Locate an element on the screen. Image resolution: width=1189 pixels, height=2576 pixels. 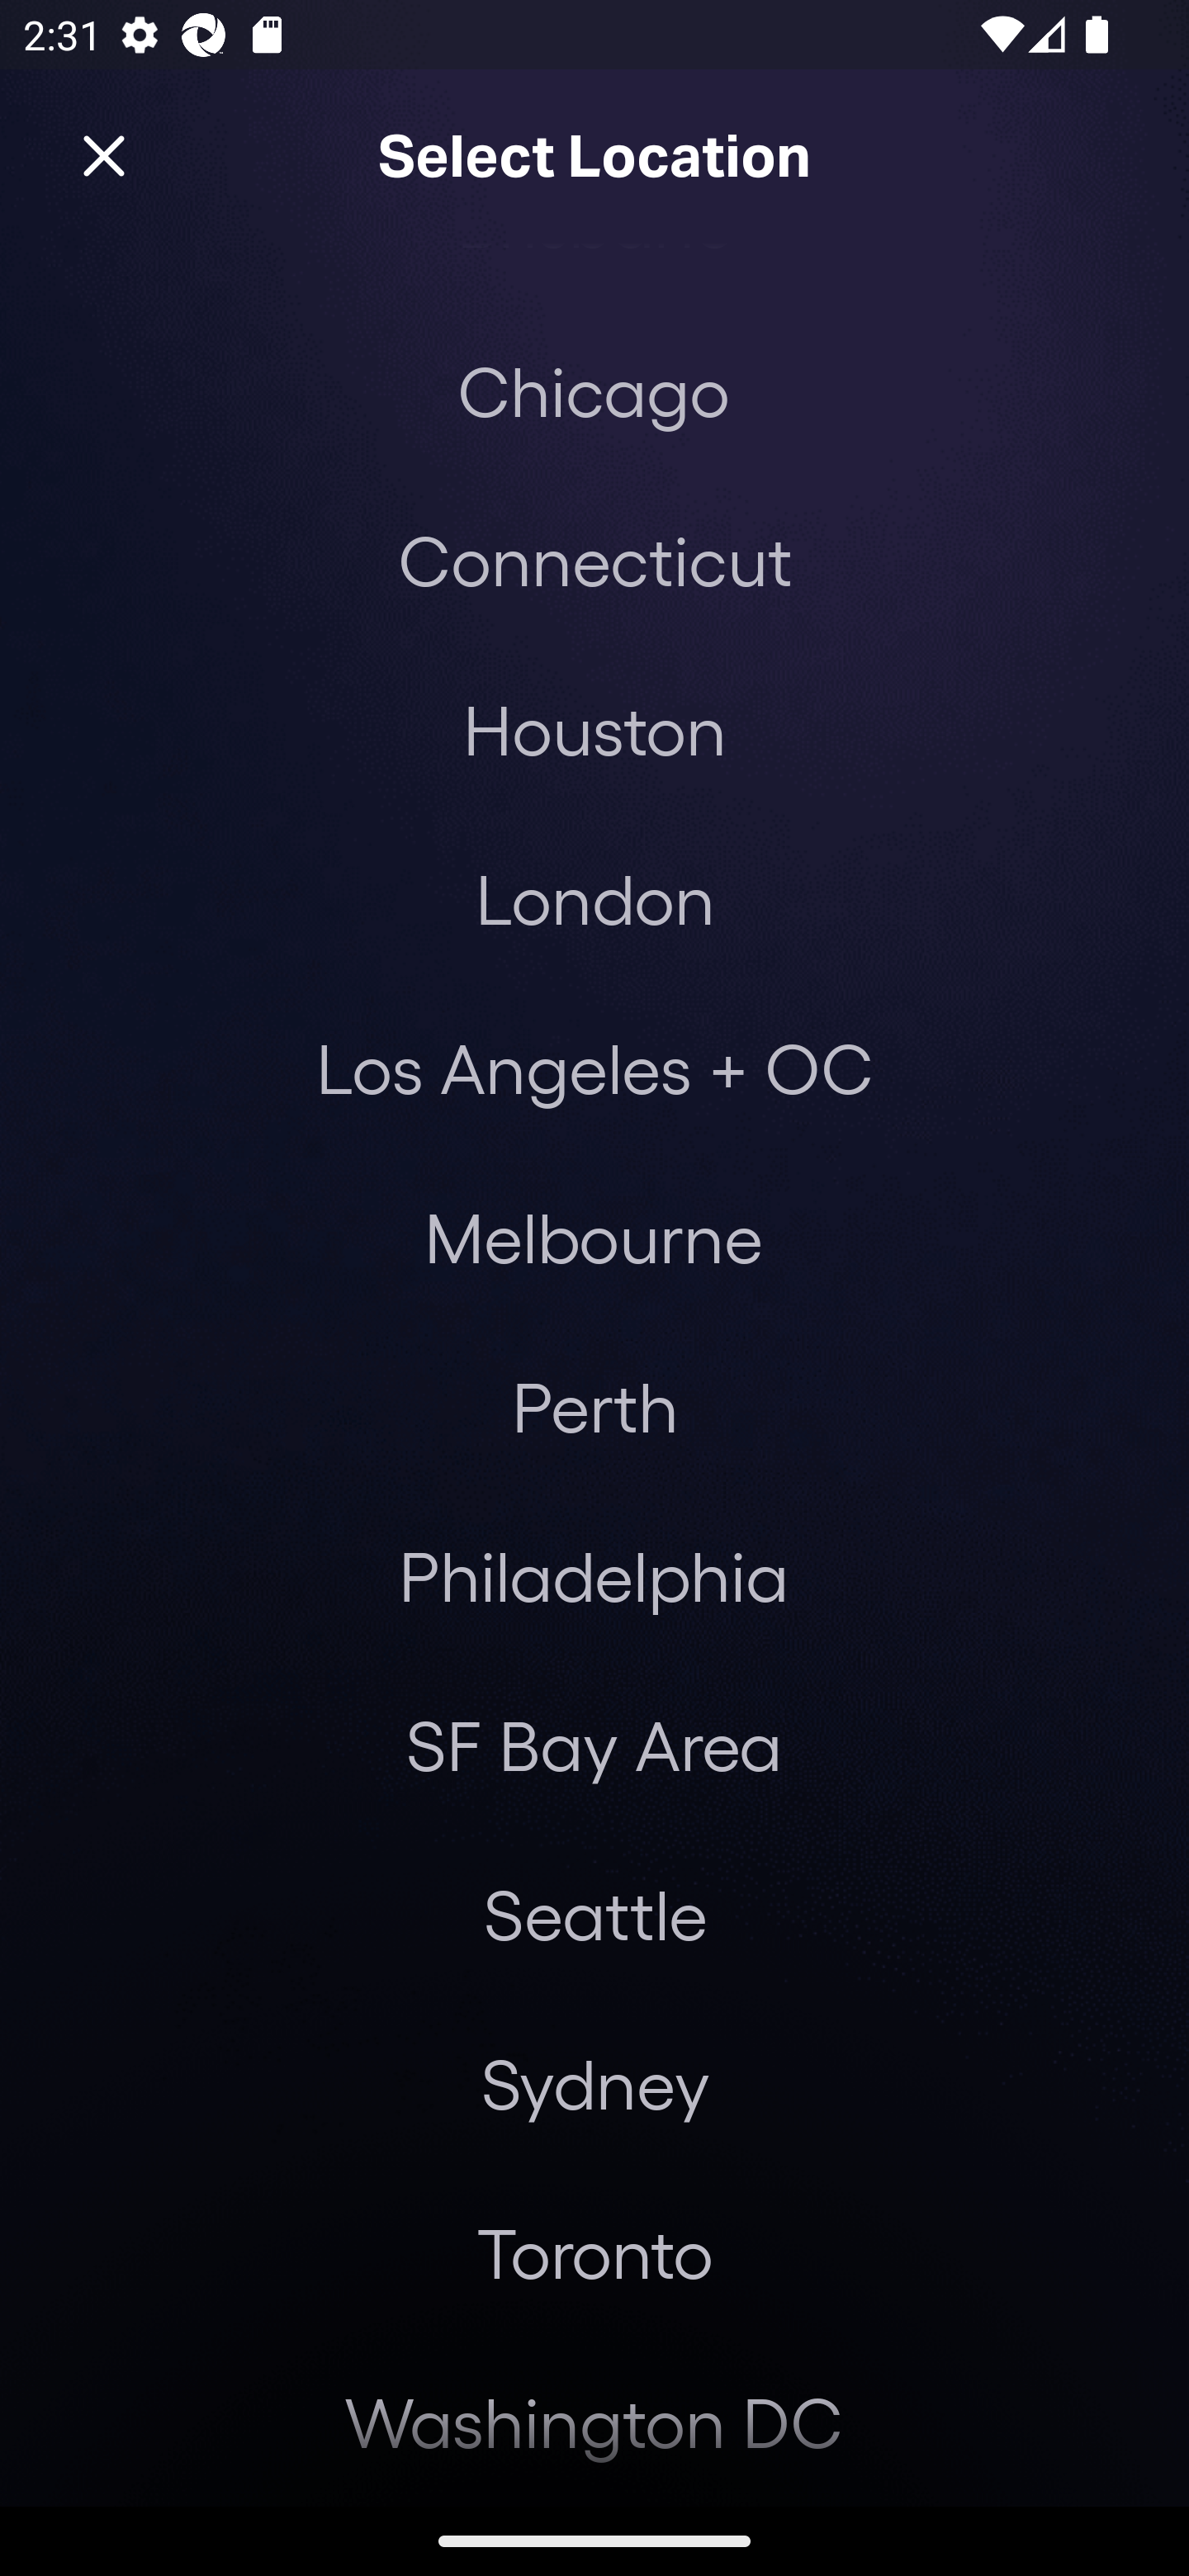
Philadelphia is located at coordinates (594, 1576).